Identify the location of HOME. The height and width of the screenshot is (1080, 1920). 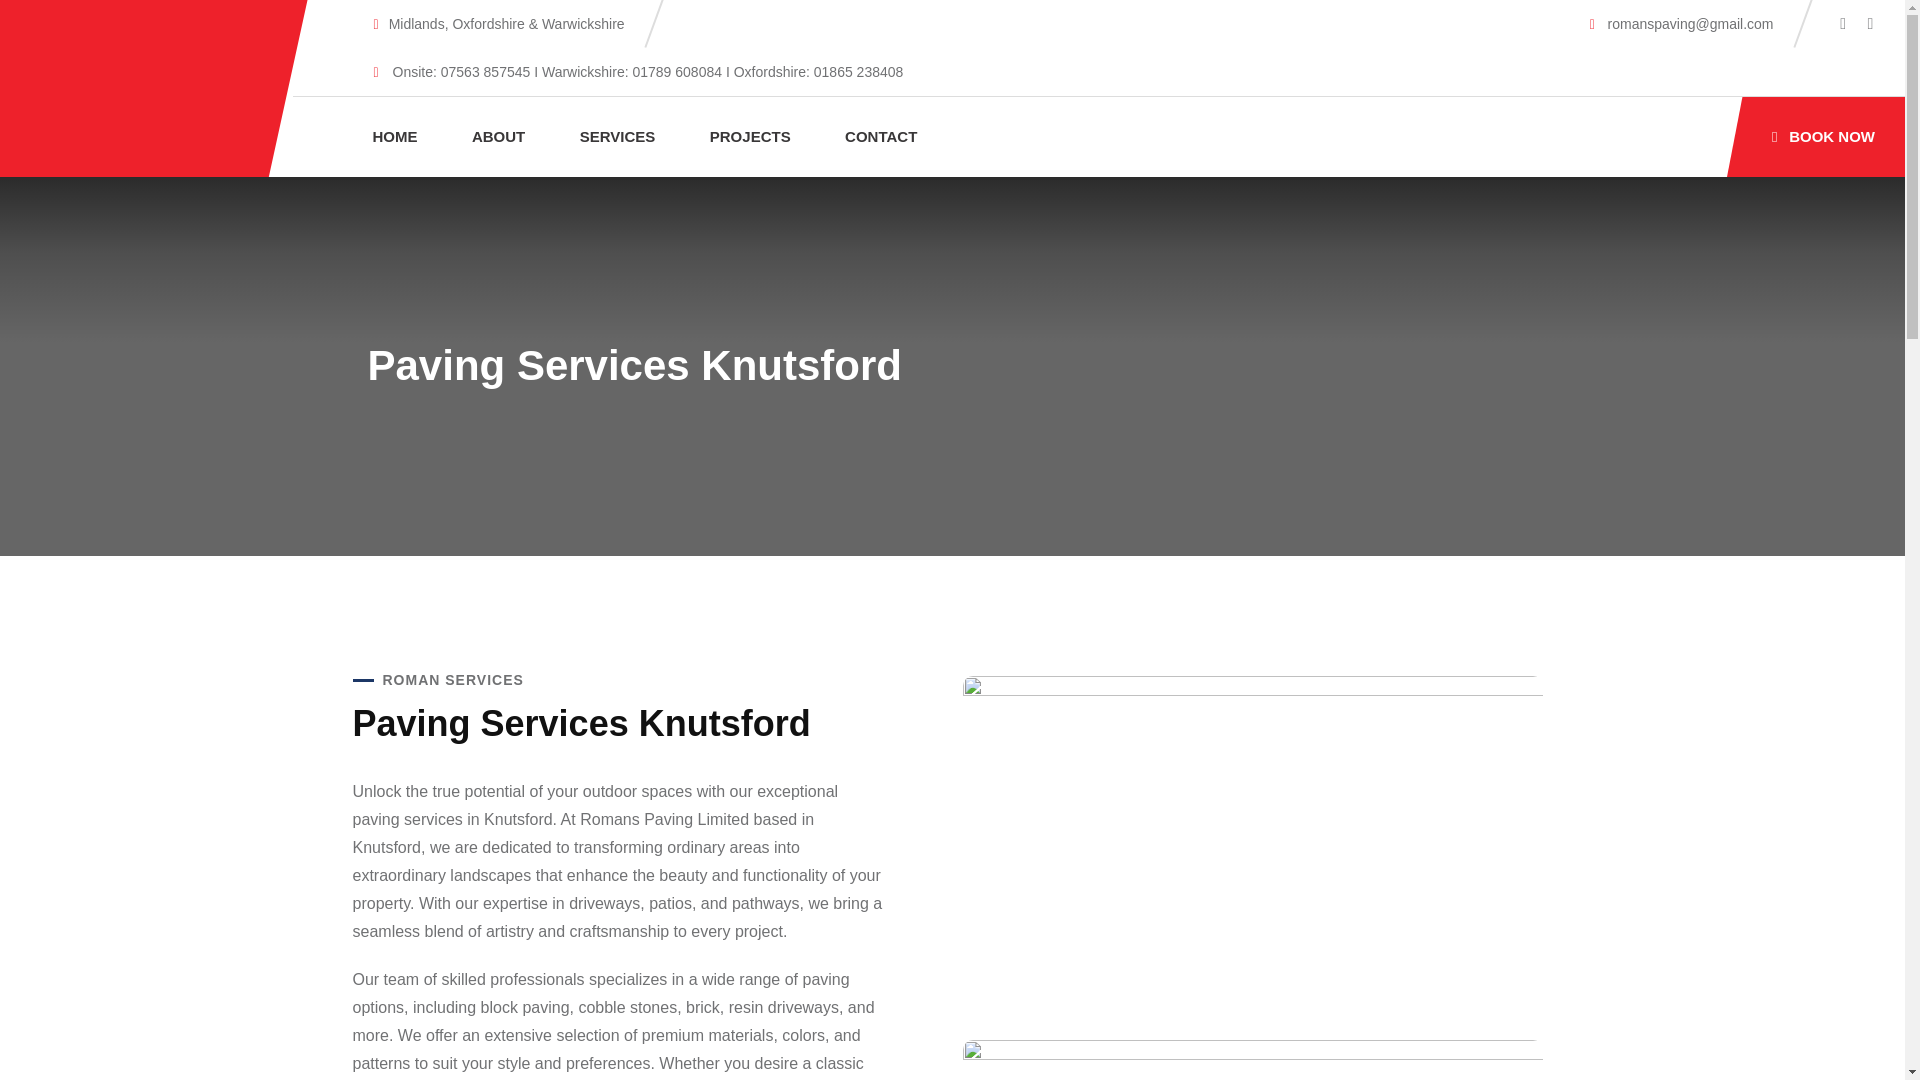
(395, 136).